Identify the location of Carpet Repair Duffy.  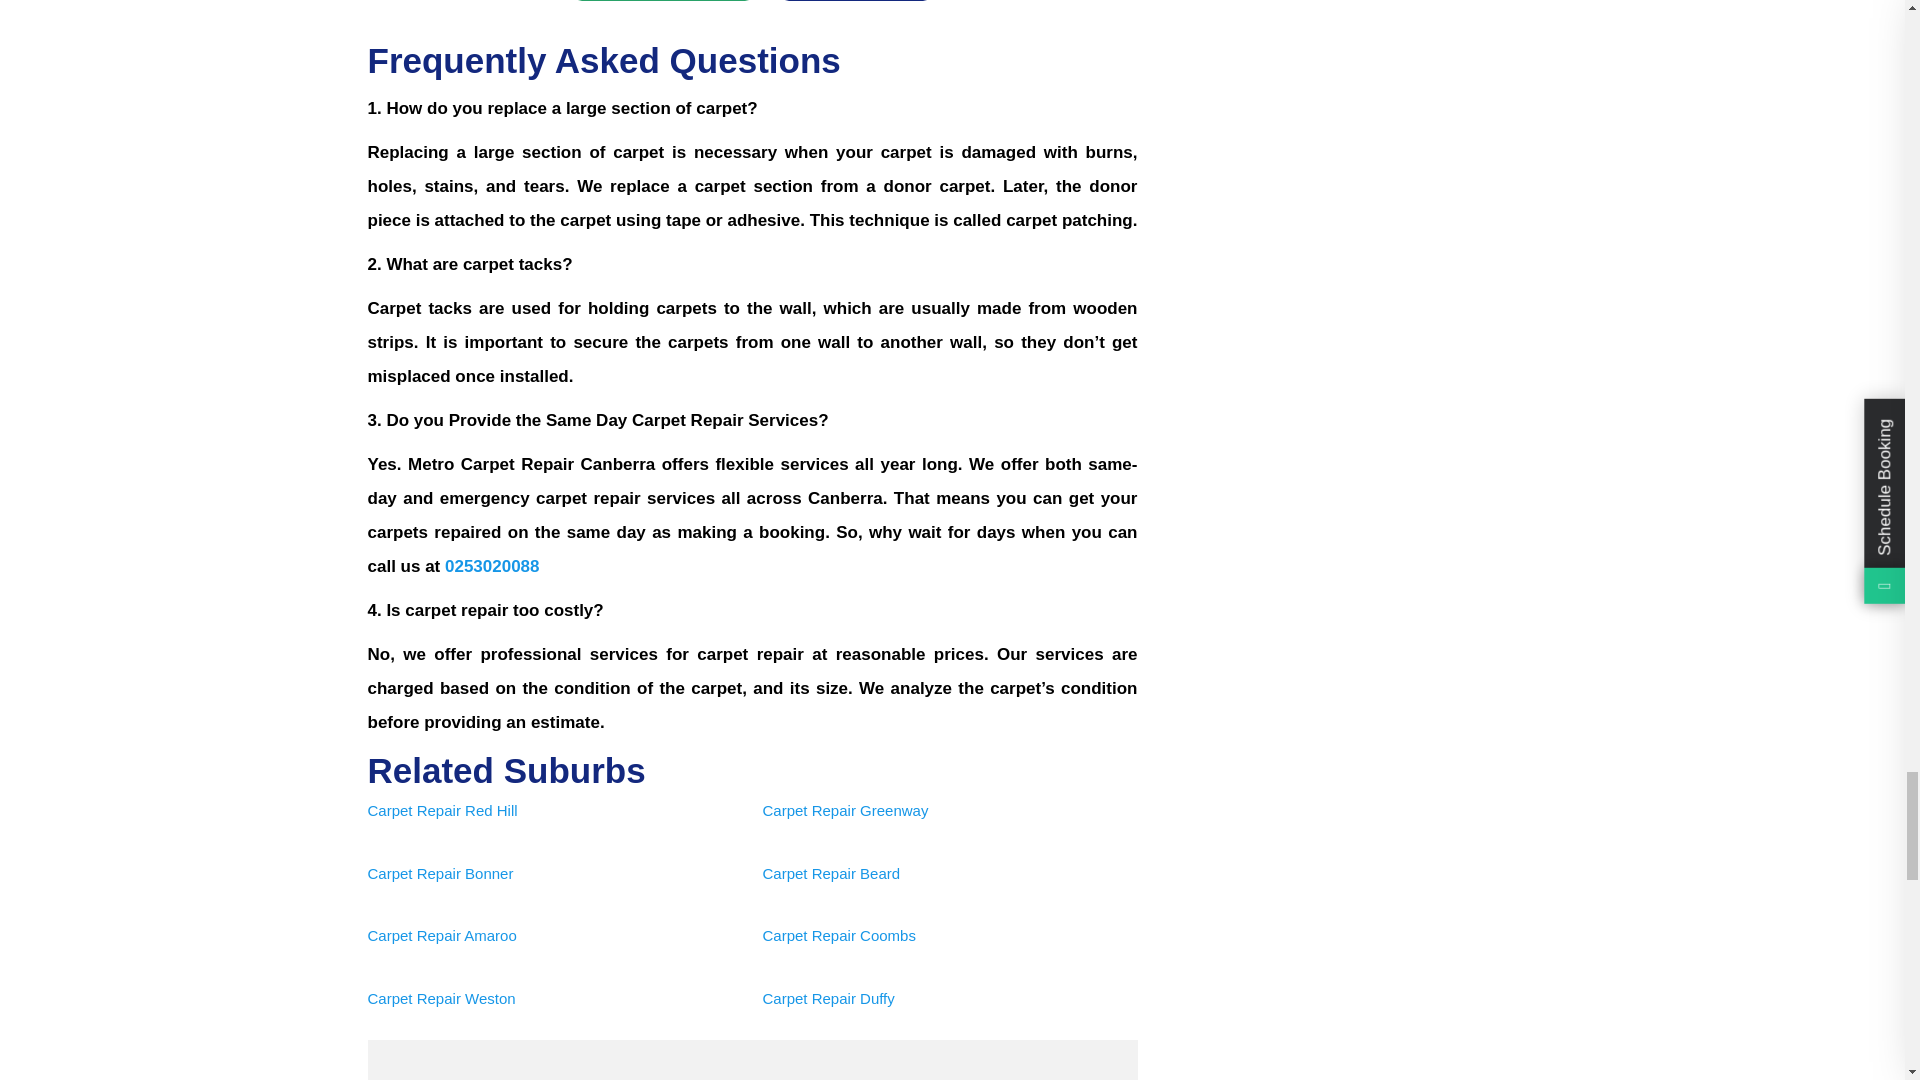
(828, 998).